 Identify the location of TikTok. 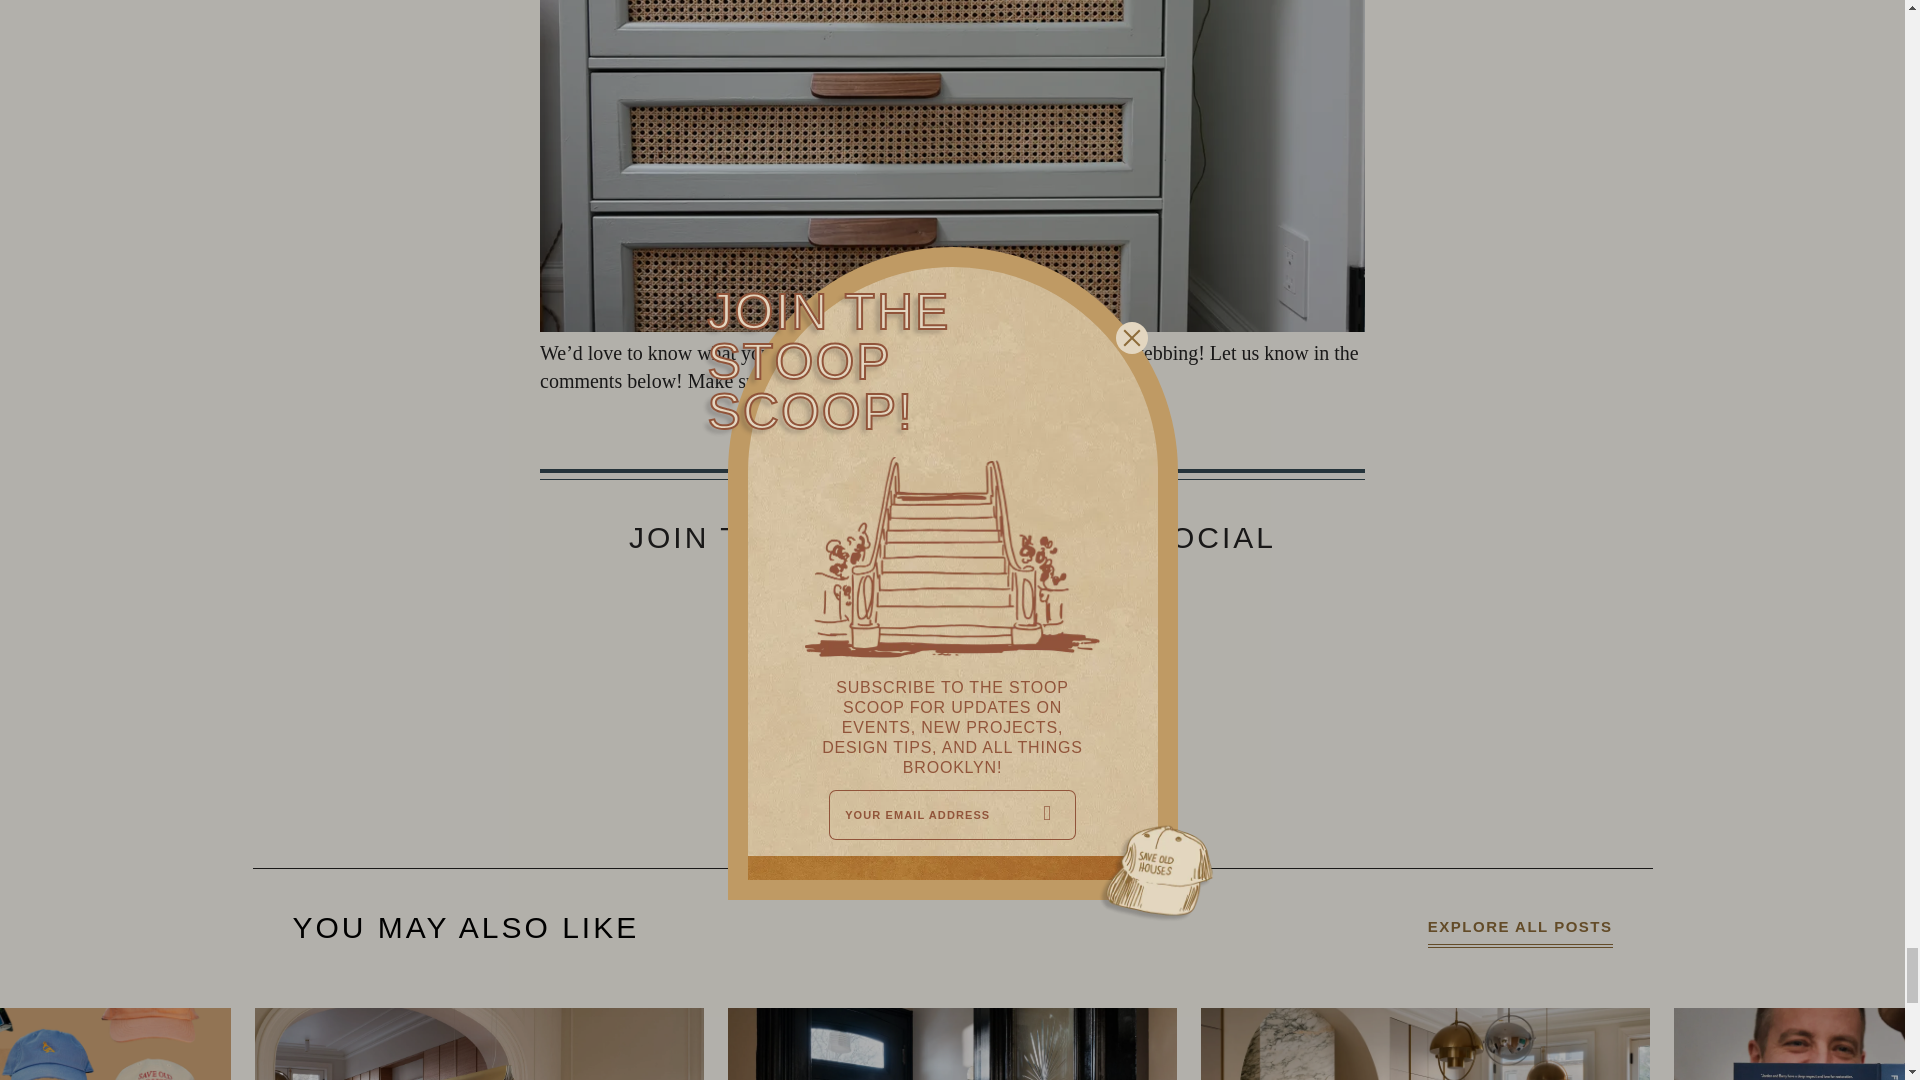
(1030, 592).